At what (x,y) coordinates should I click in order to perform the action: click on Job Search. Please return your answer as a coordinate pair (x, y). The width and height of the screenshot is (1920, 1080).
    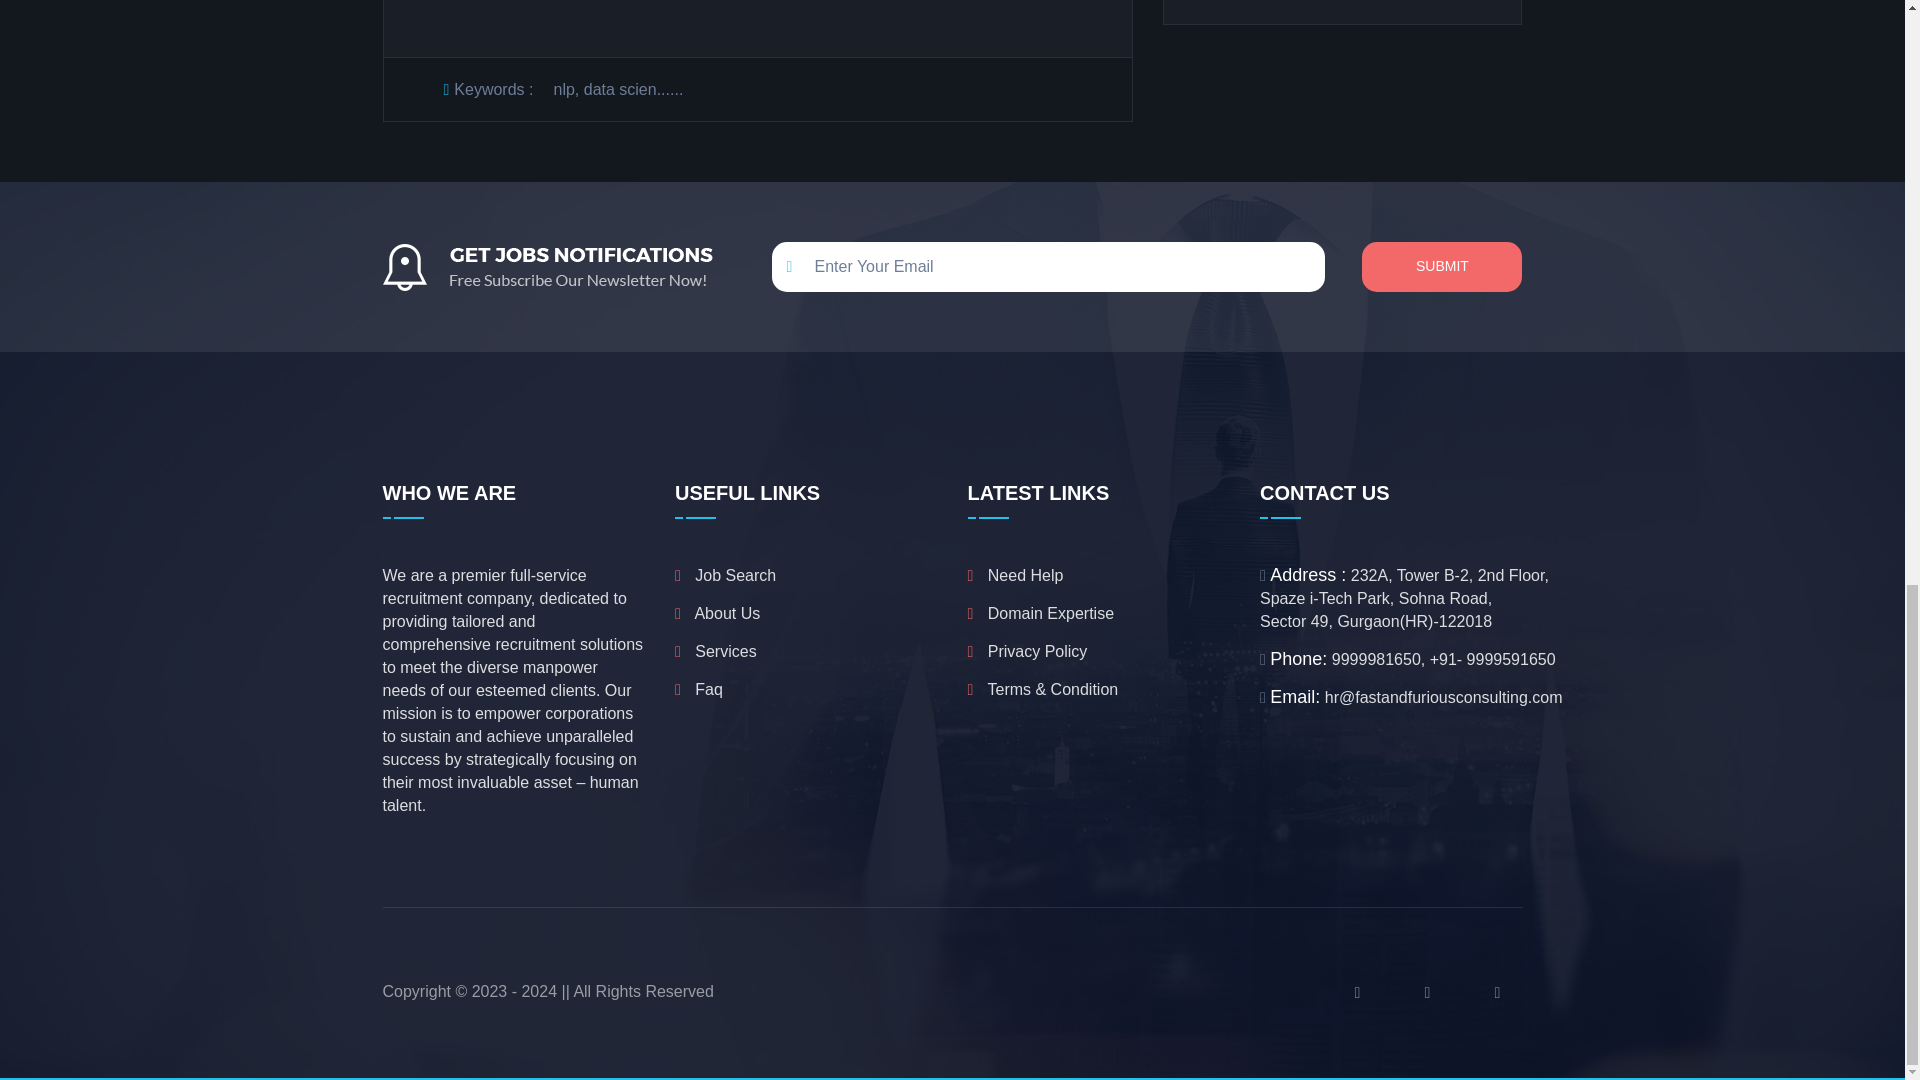
    Looking at the image, I should click on (725, 575).